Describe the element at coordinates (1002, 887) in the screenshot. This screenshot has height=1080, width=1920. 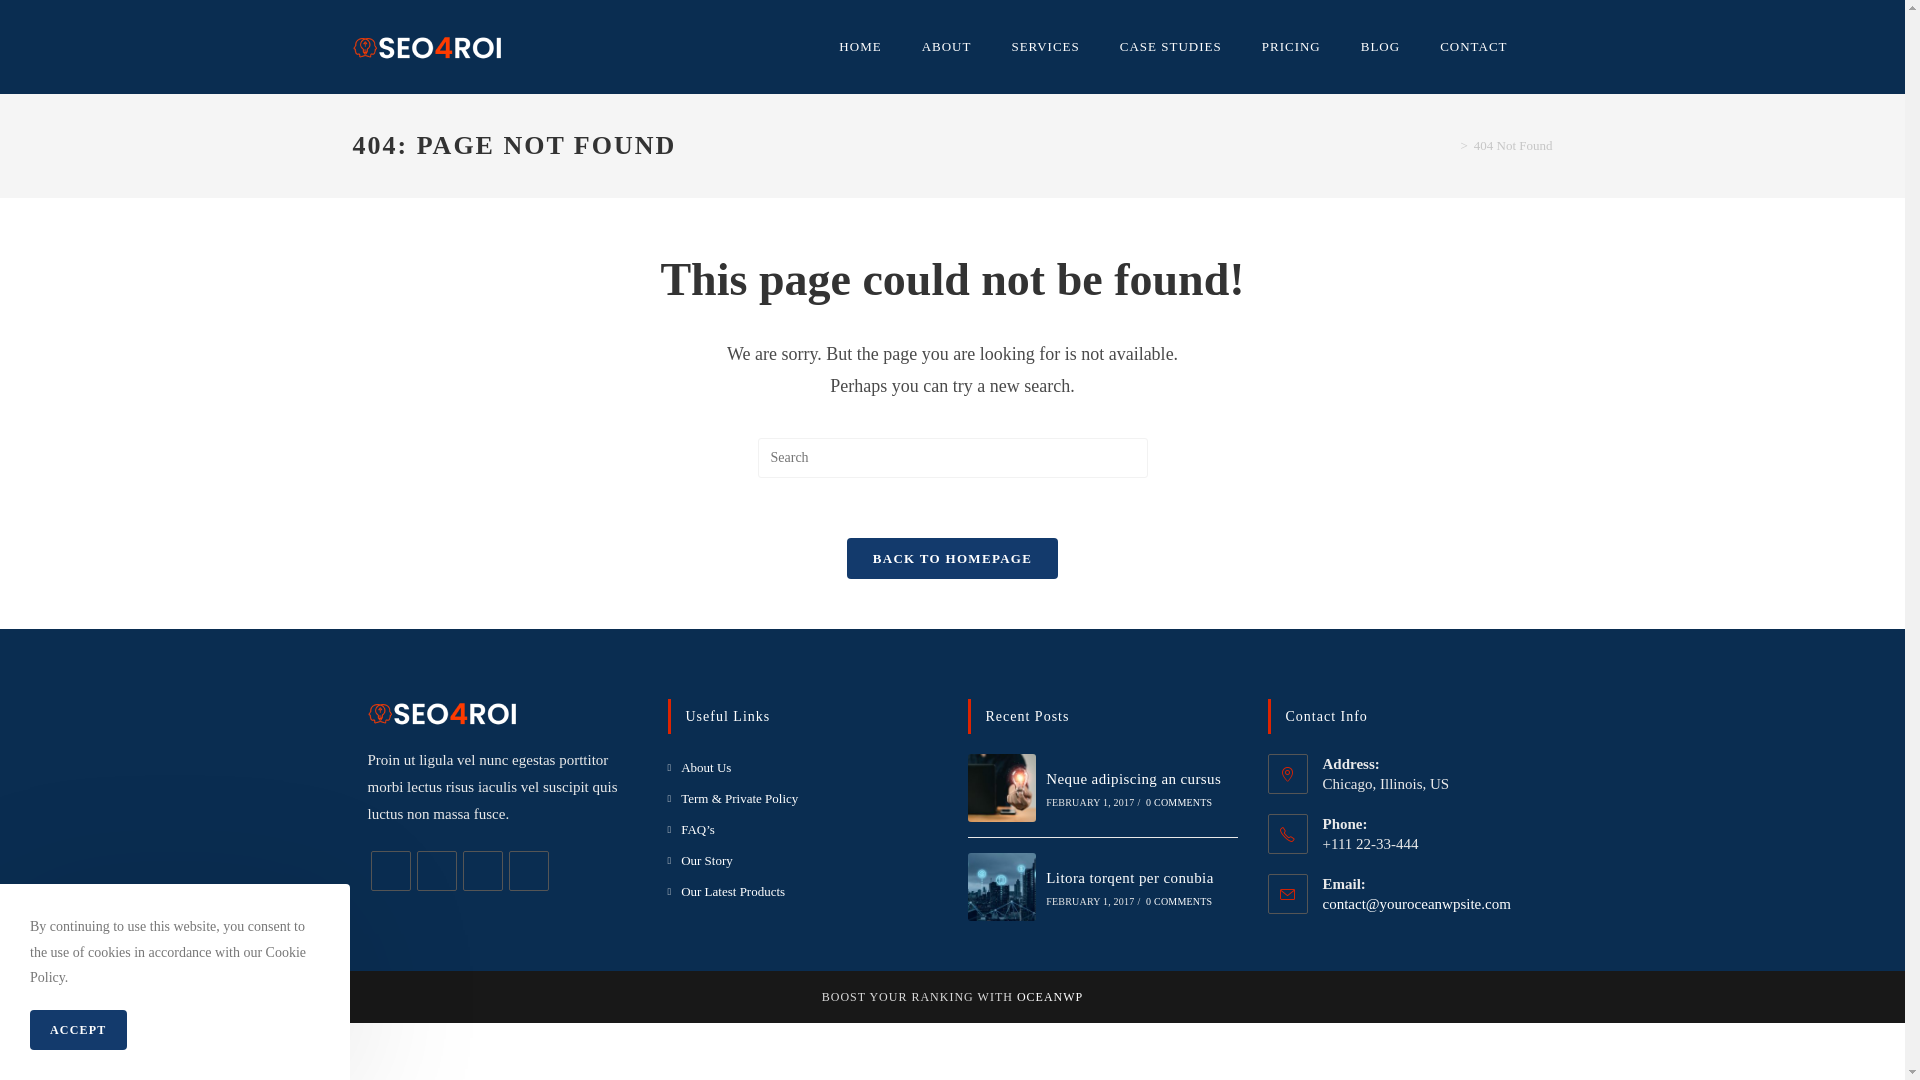
I see `Litora torqent per conubia` at that location.